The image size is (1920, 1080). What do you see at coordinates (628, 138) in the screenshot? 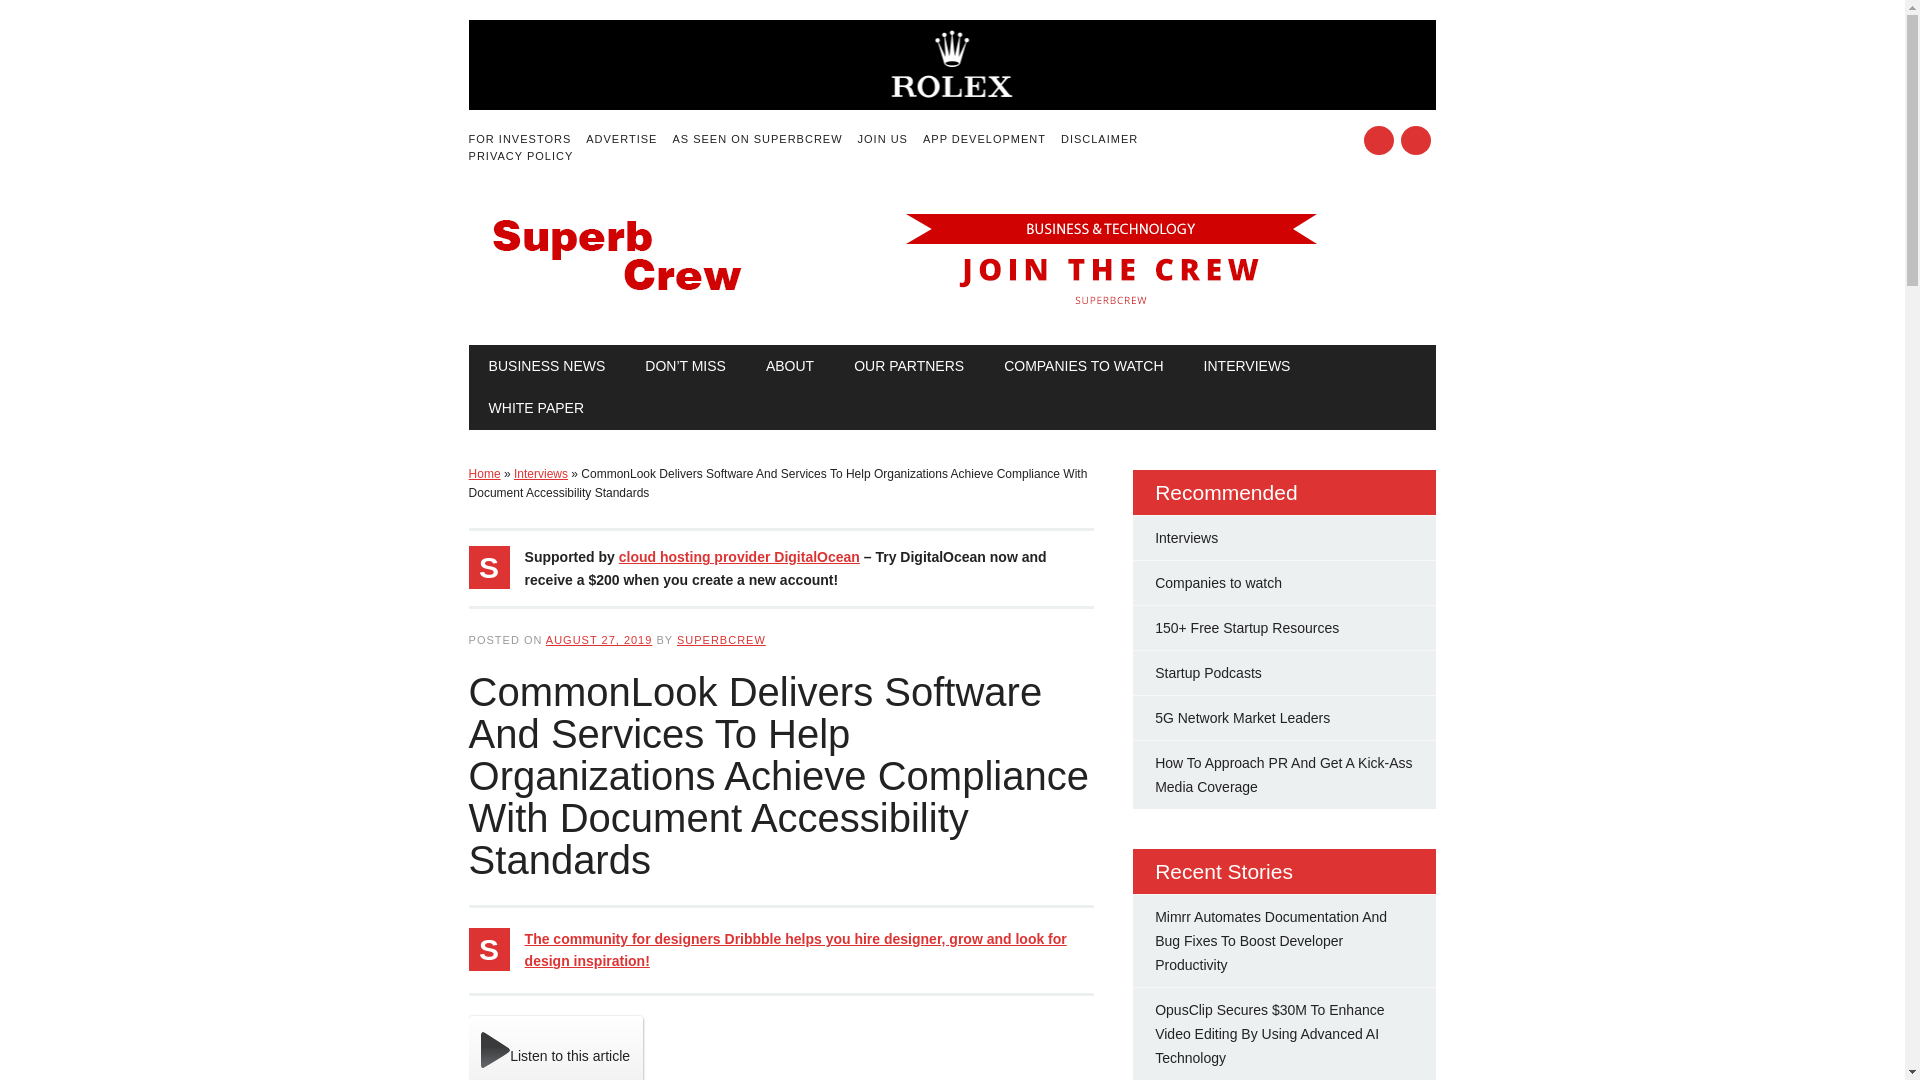
I see `ADVERTISE` at bounding box center [628, 138].